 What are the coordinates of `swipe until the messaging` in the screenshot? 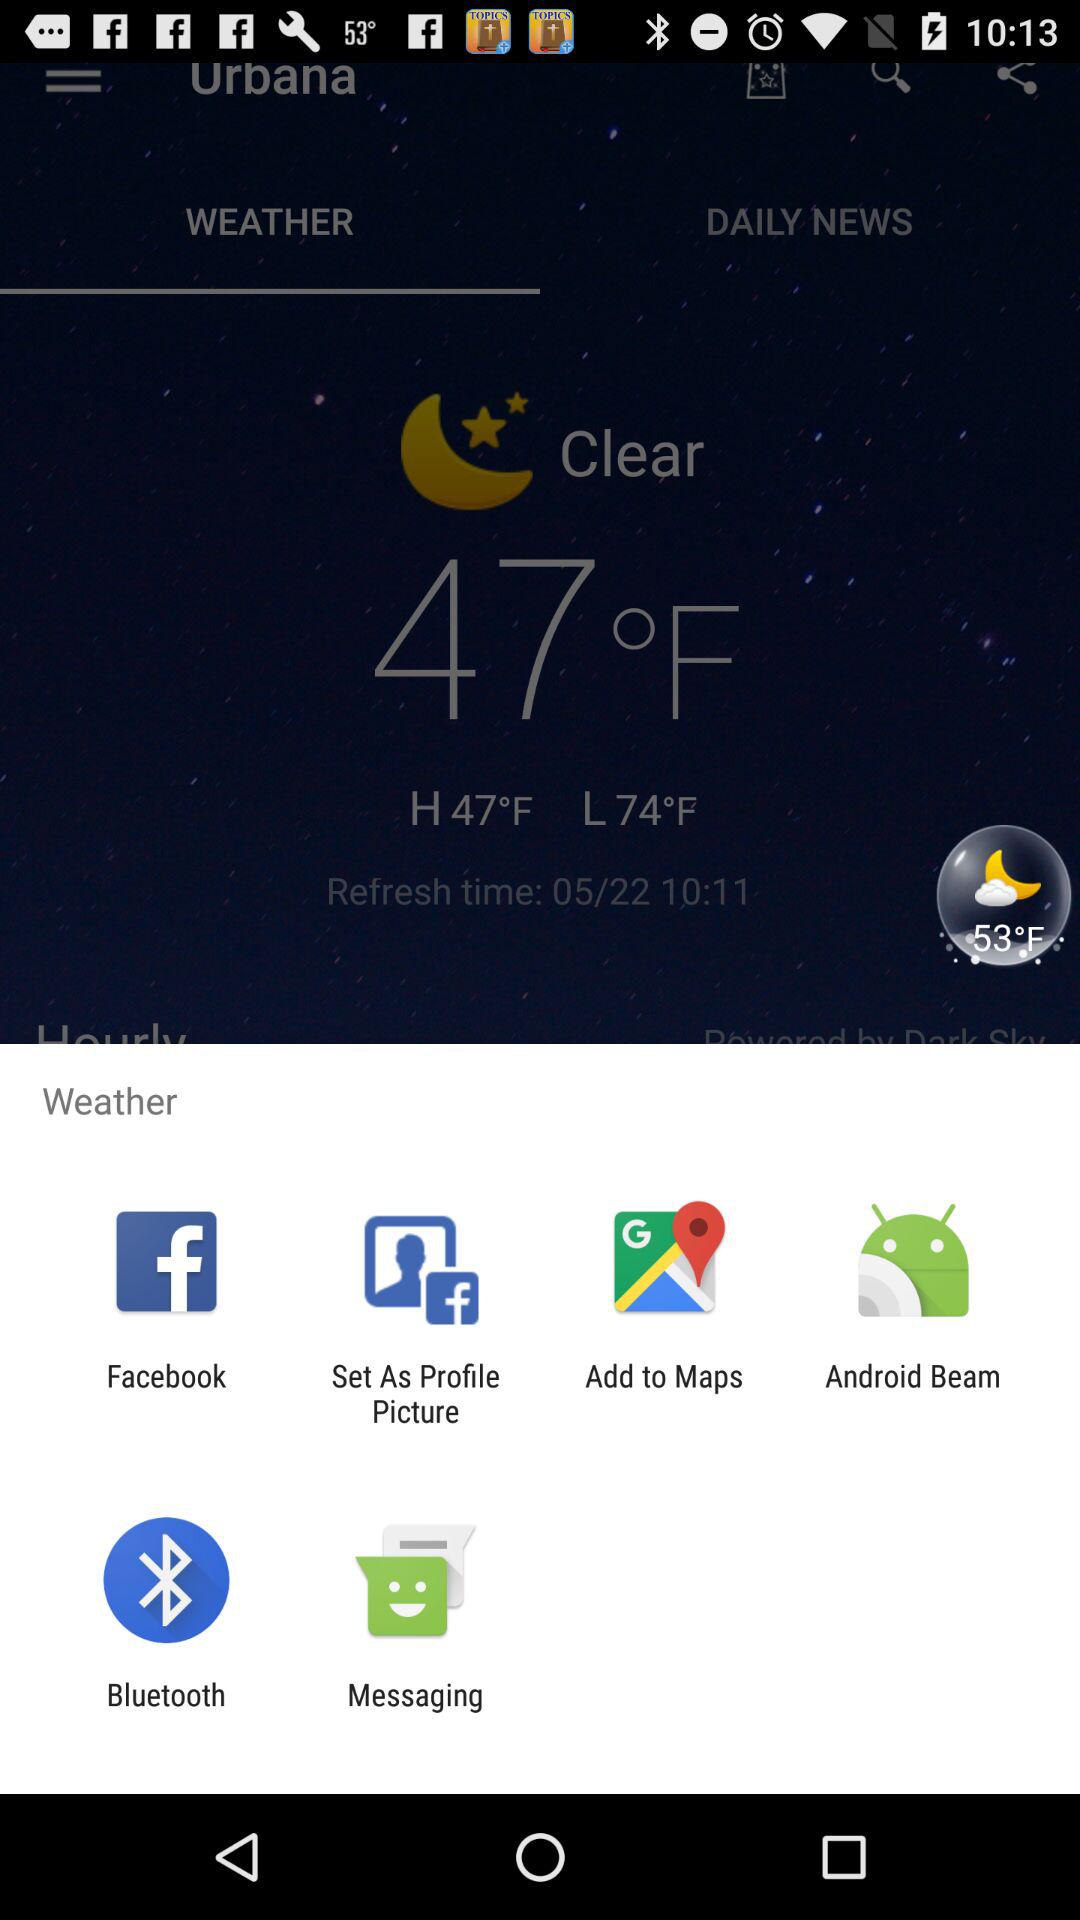 It's located at (415, 1712).